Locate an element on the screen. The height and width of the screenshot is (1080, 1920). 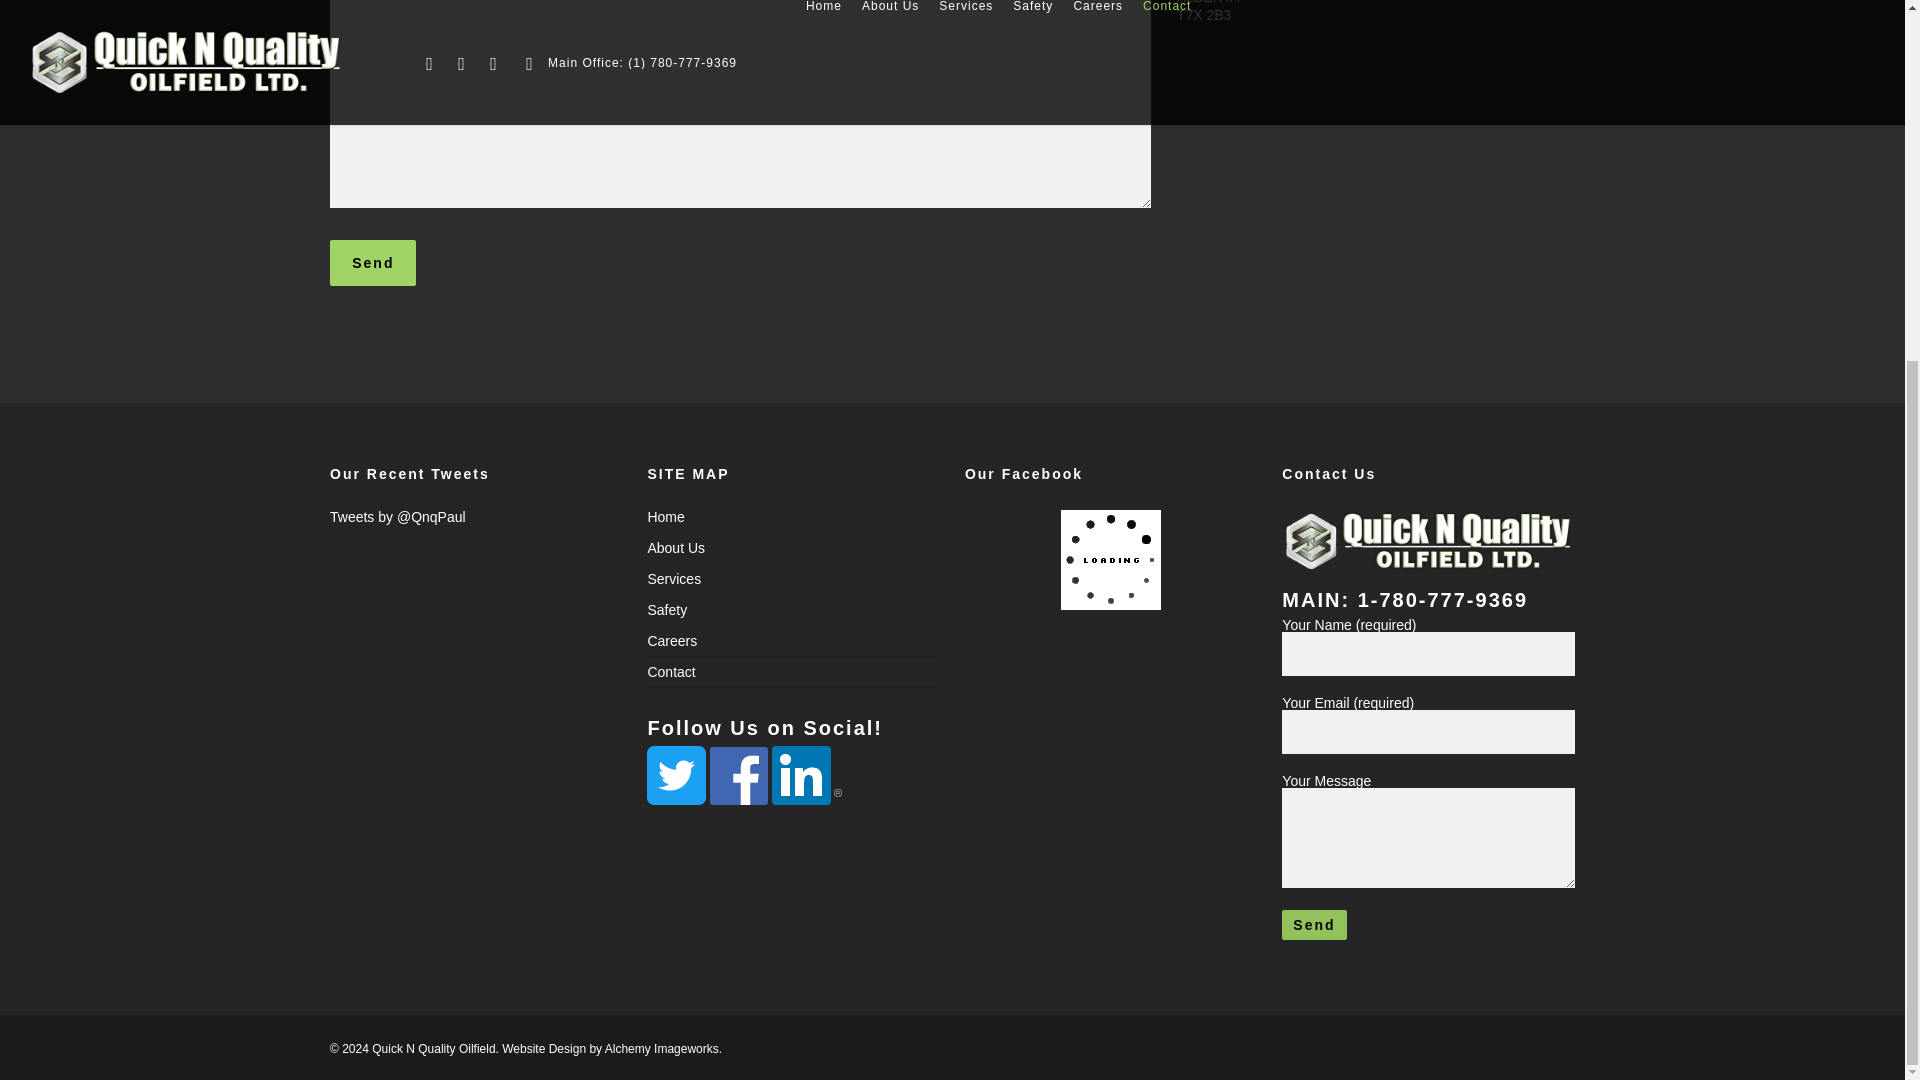
Contact is located at coordinates (794, 670).